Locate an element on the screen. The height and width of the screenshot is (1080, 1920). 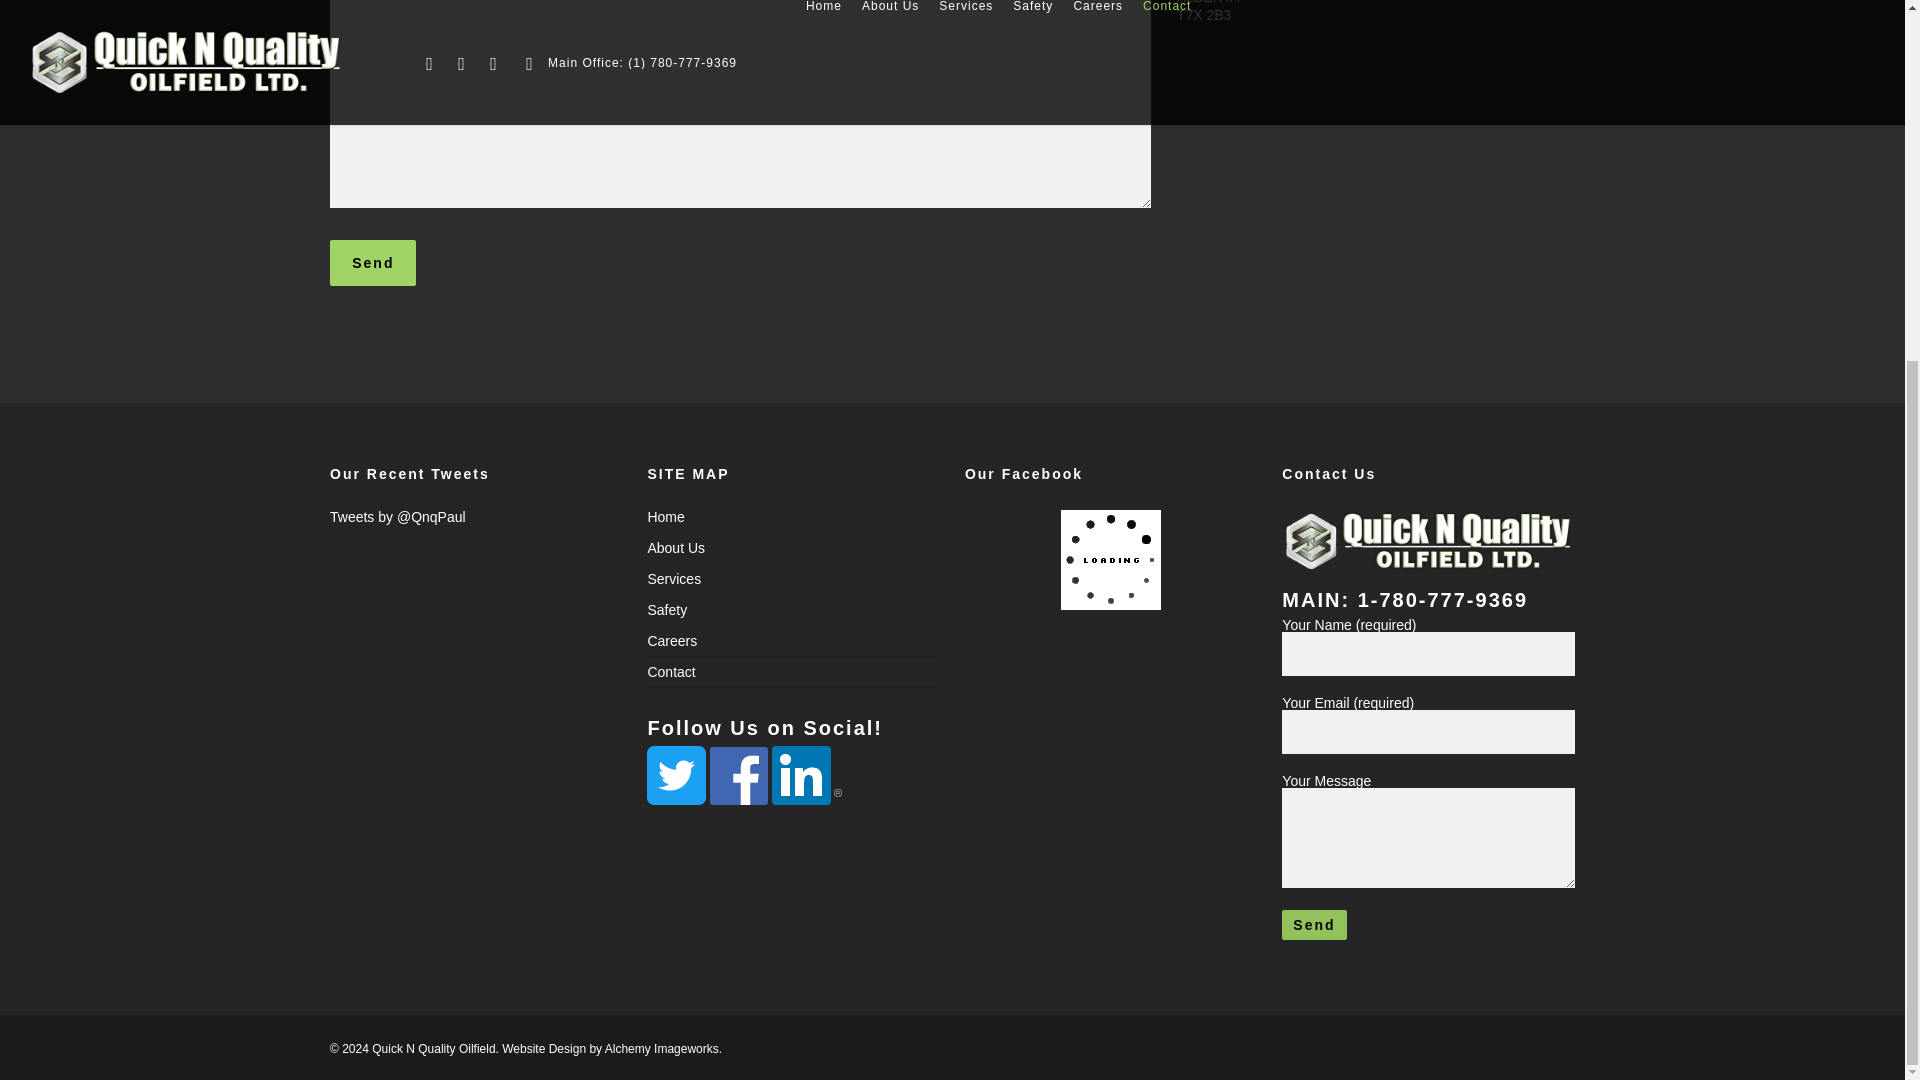
Contact is located at coordinates (794, 670).